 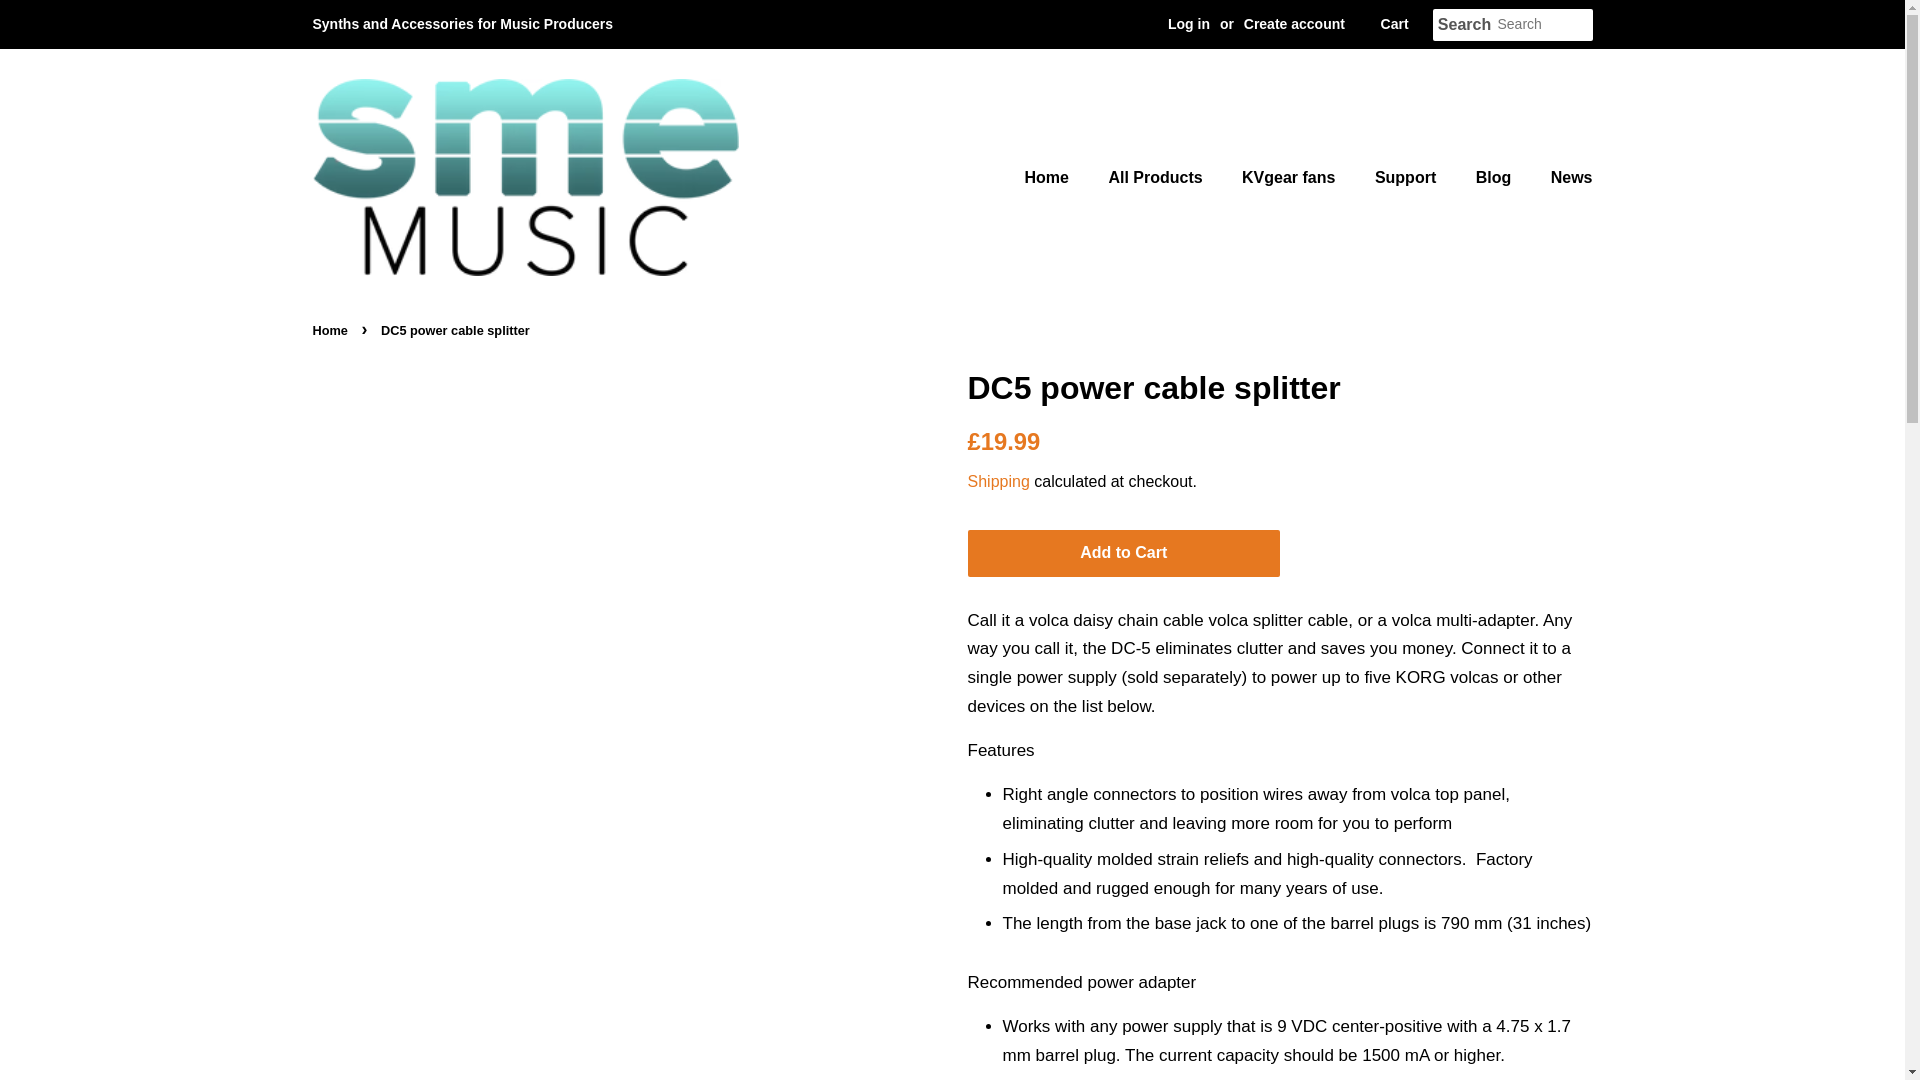 I want to click on Shipping, so click(x=998, y=482).